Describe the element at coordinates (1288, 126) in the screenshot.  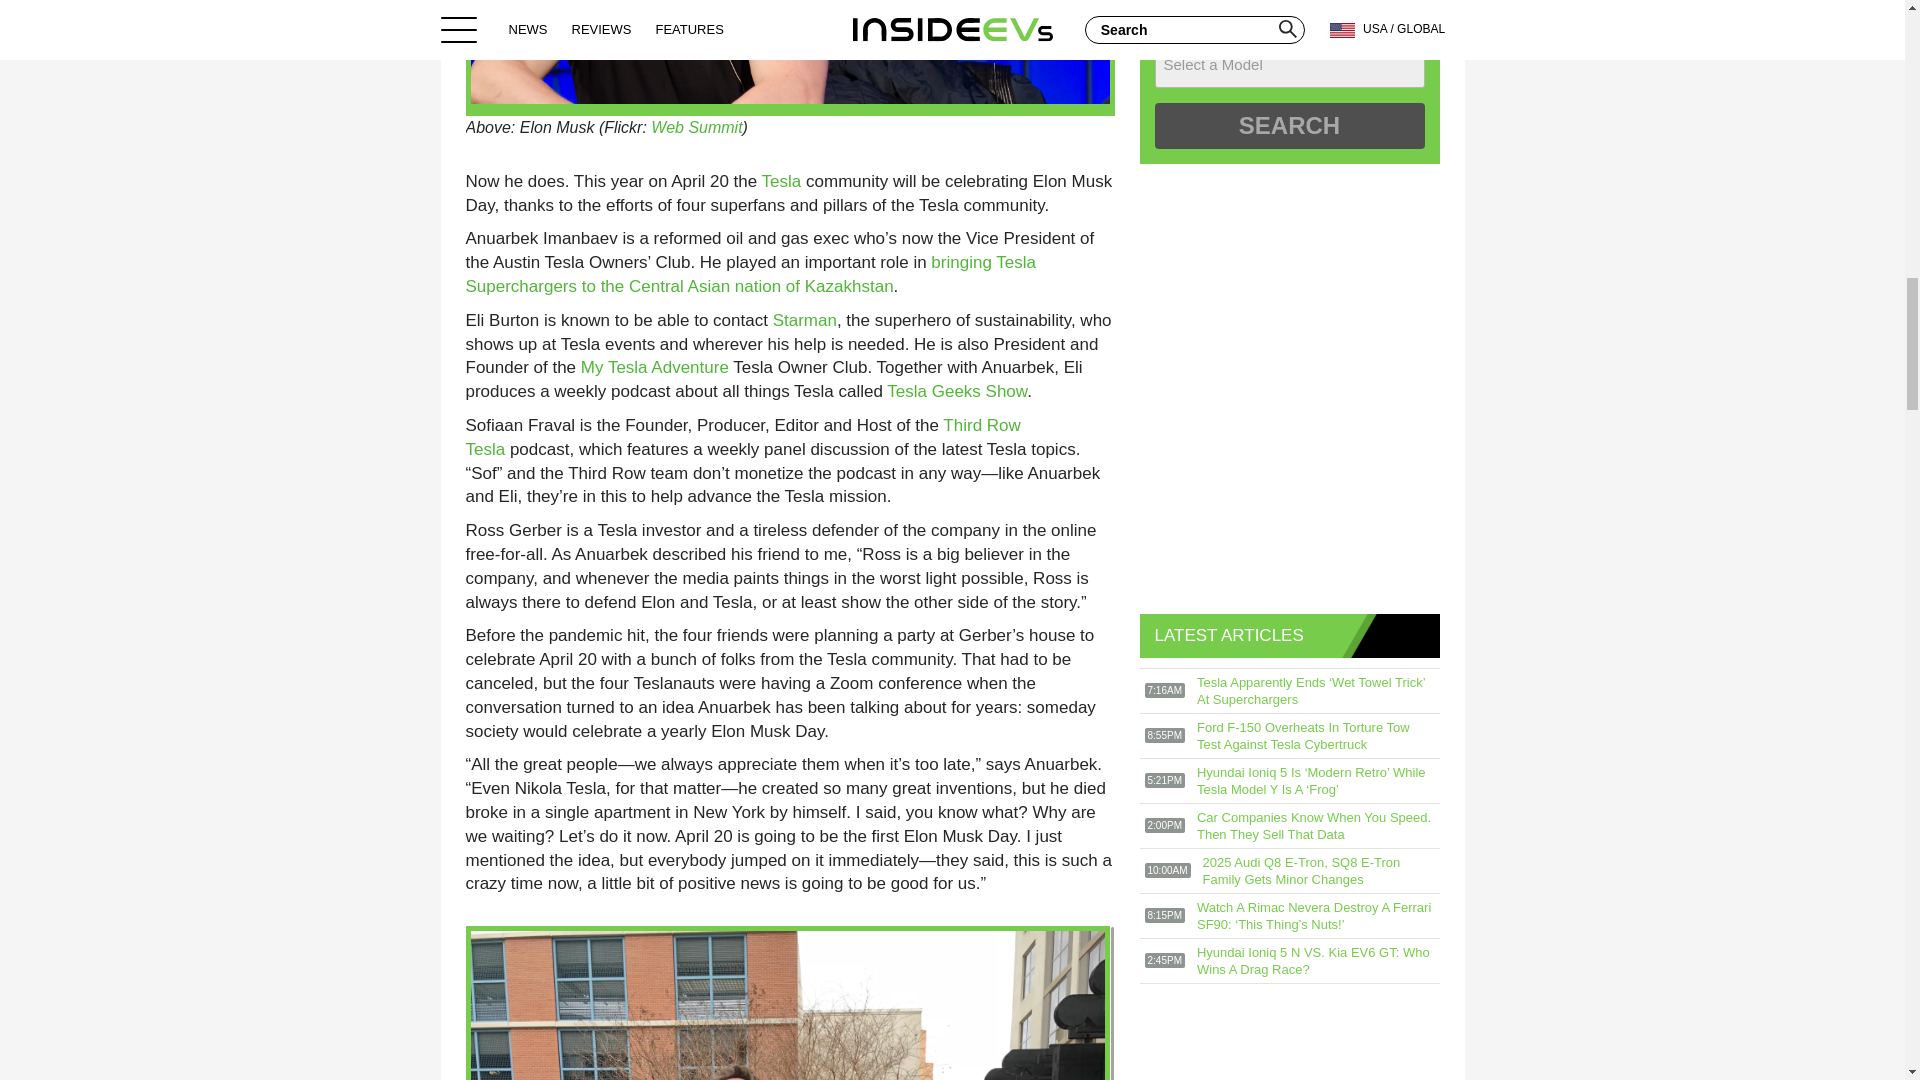
I see `Search` at that location.